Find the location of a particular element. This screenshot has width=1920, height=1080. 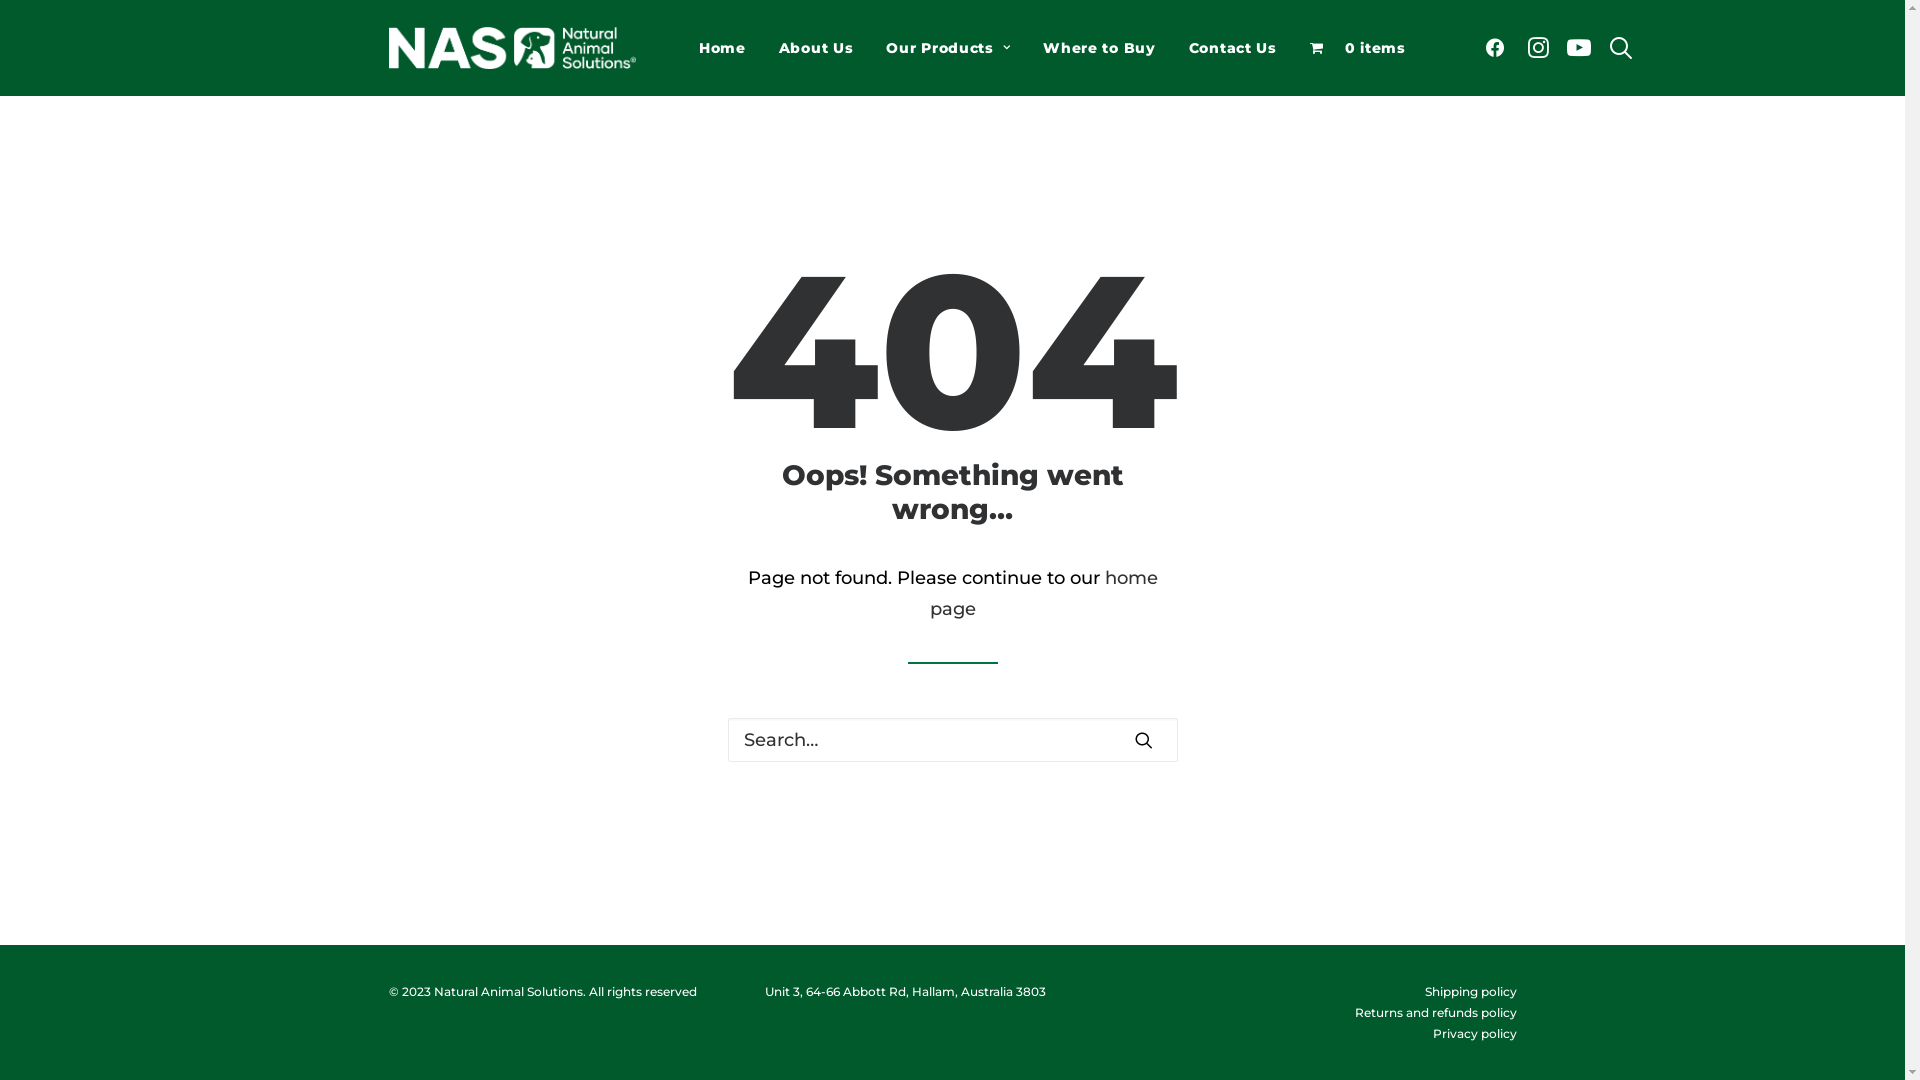

Our Products is located at coordinates (948, 48).